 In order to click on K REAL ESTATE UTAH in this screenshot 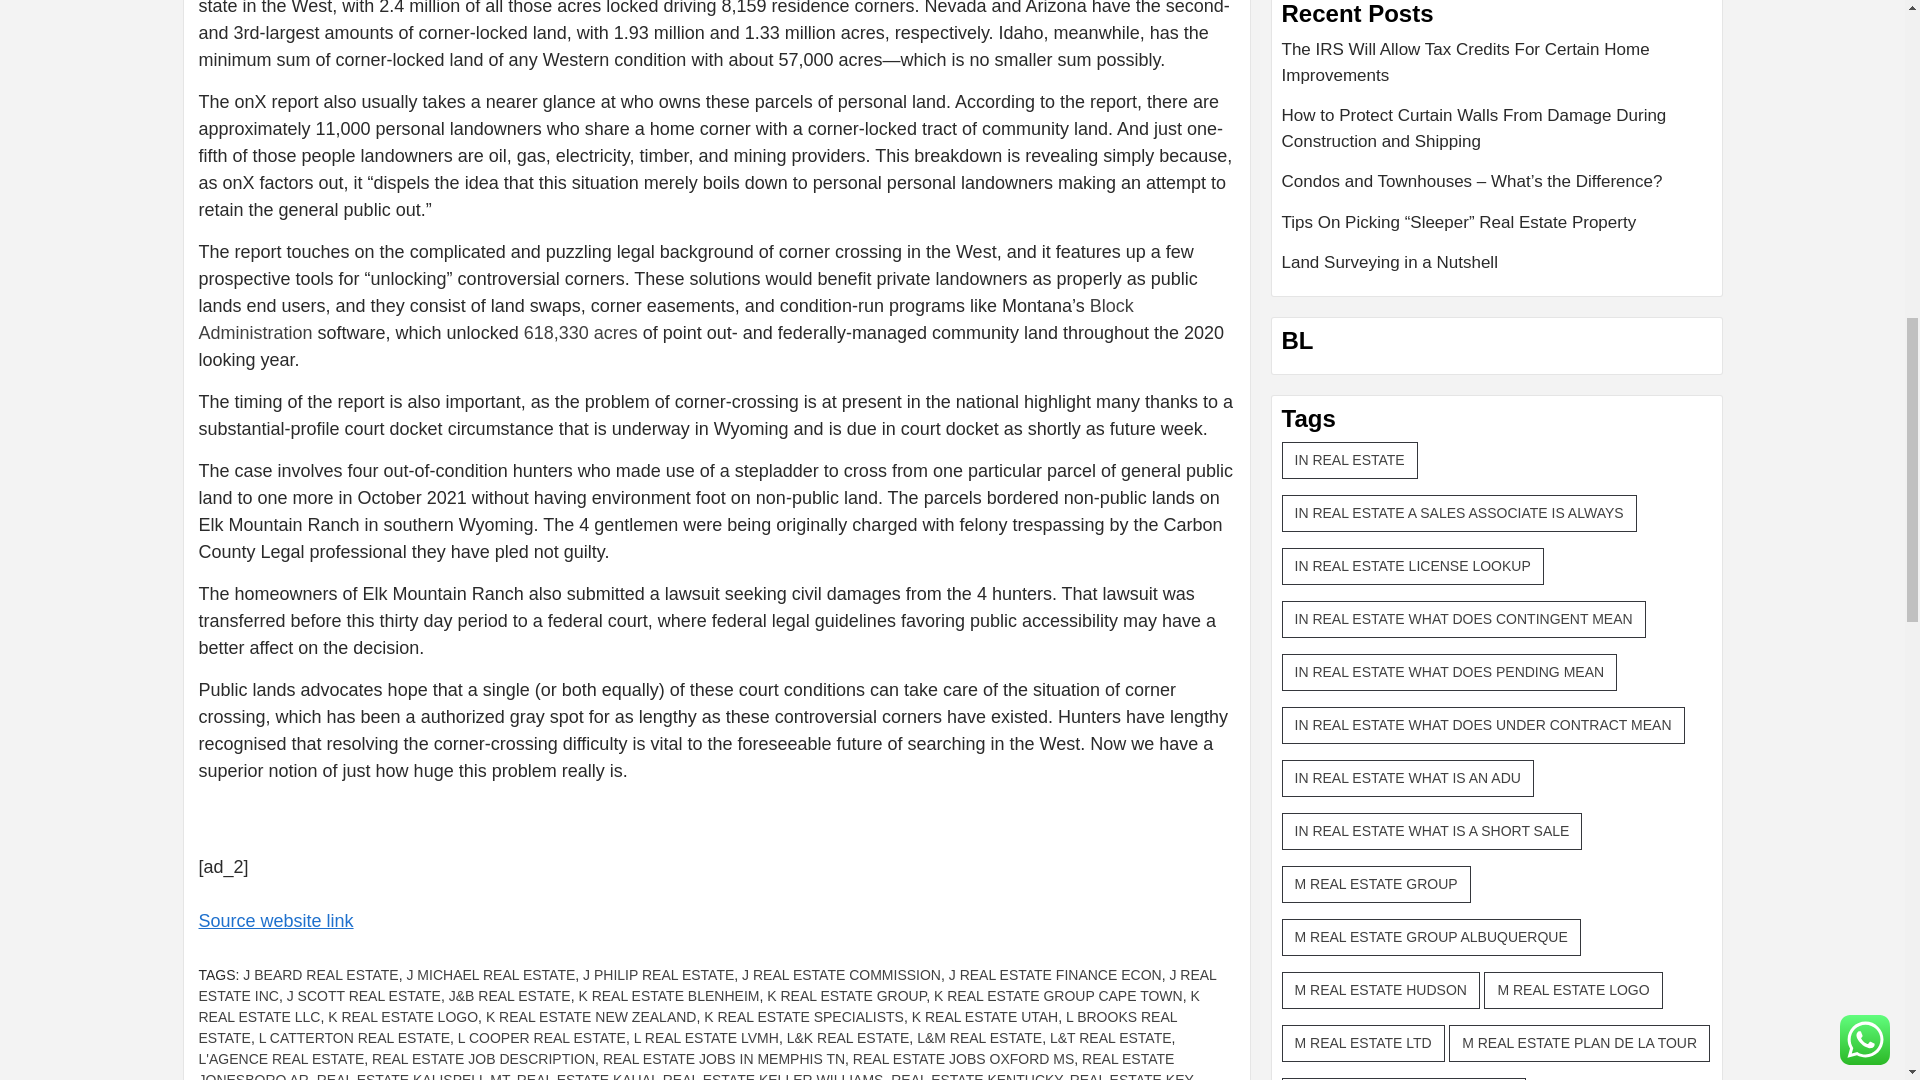, I will do `click(986, 1016)`.